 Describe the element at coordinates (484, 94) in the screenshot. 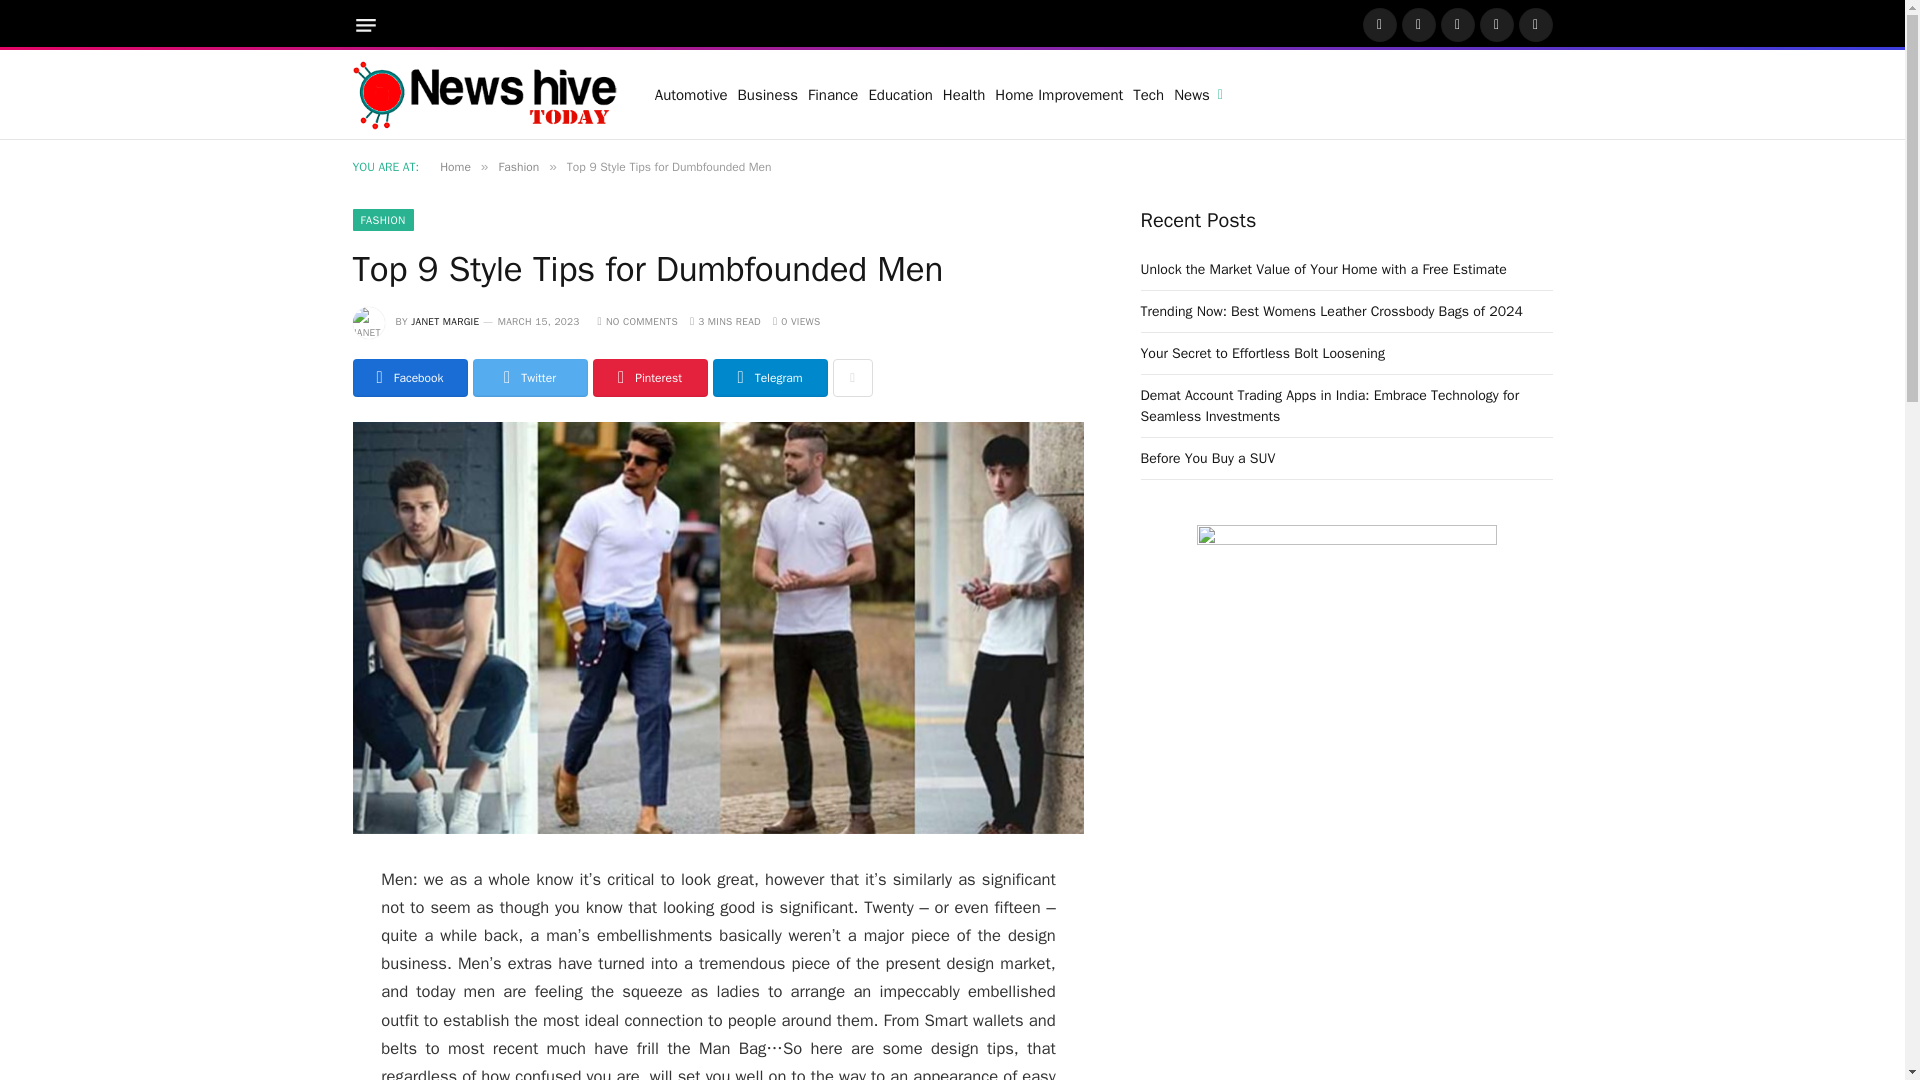

I see `News Hive Today` at that location.